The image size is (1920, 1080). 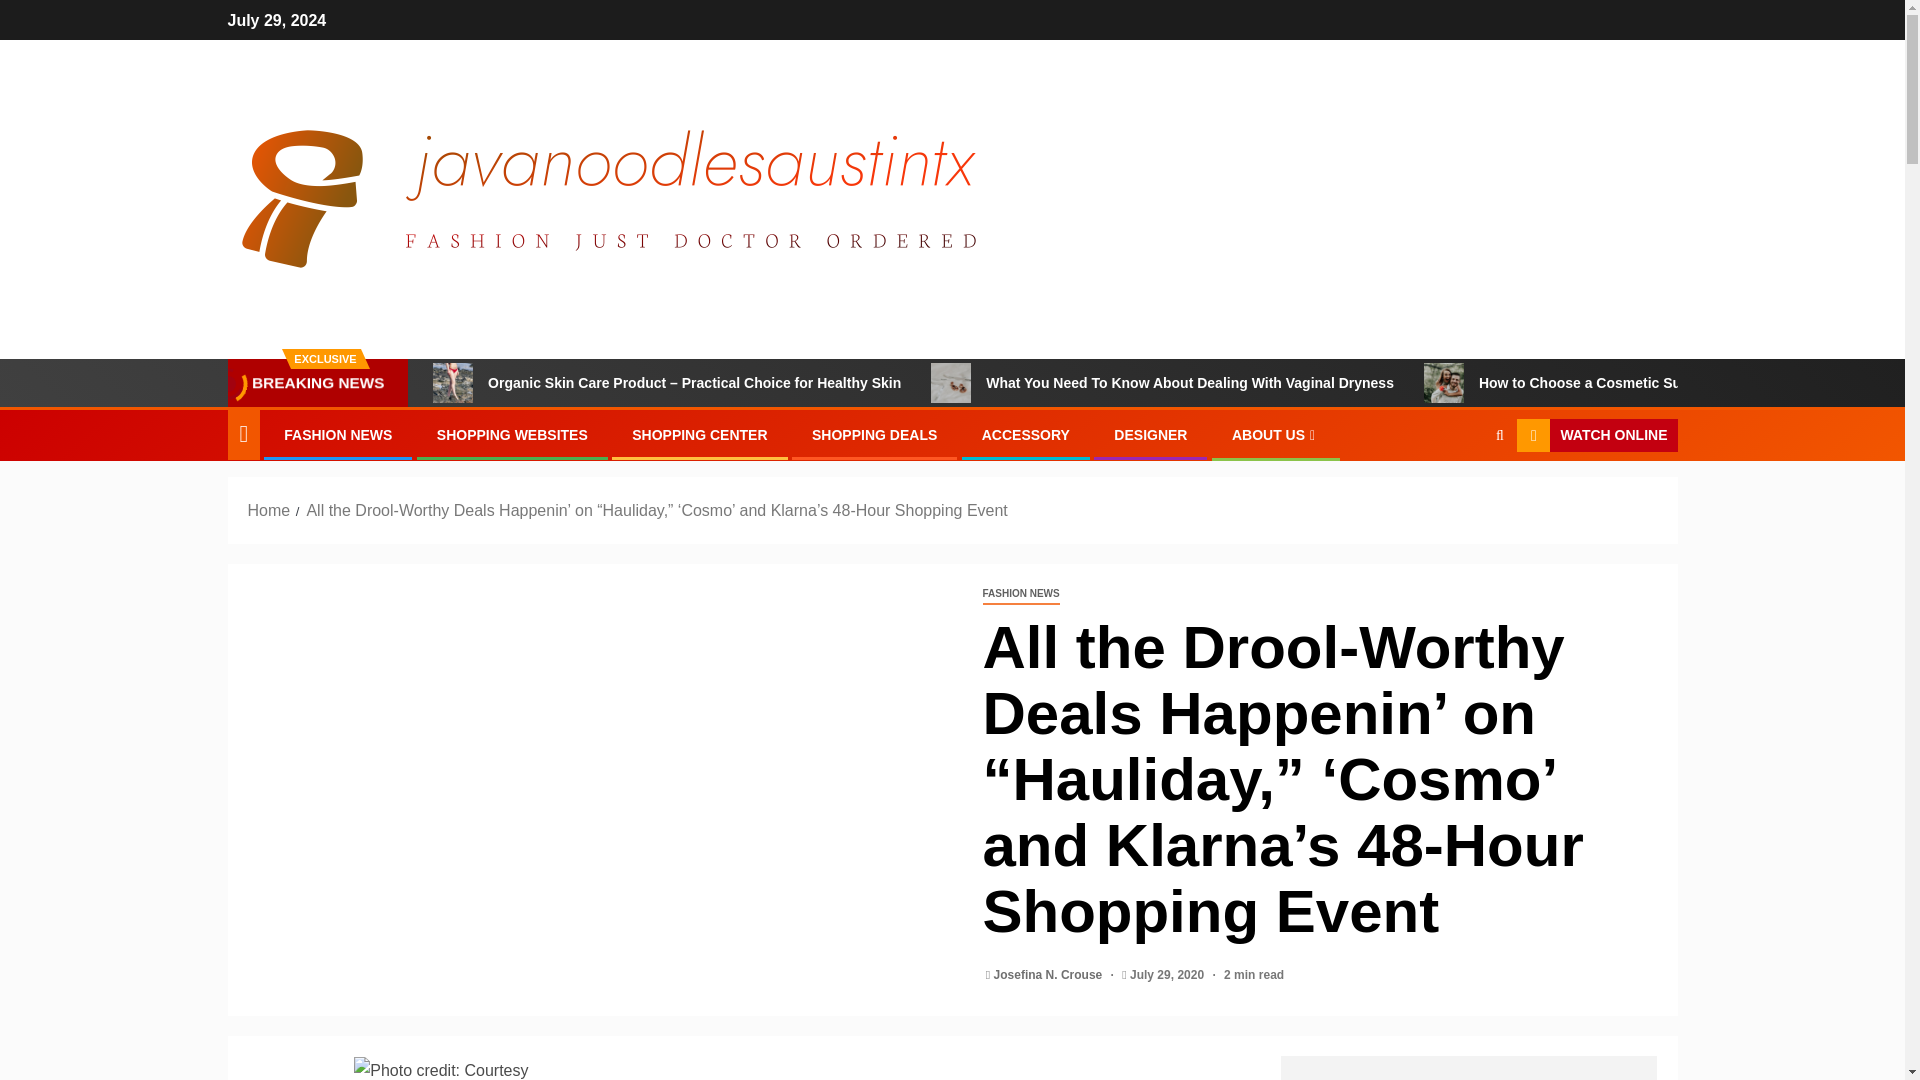 What do you see at coordinates (338, 434) in the screenshot?
I see `FASHION NEWS` at bounding box center [338, 434].